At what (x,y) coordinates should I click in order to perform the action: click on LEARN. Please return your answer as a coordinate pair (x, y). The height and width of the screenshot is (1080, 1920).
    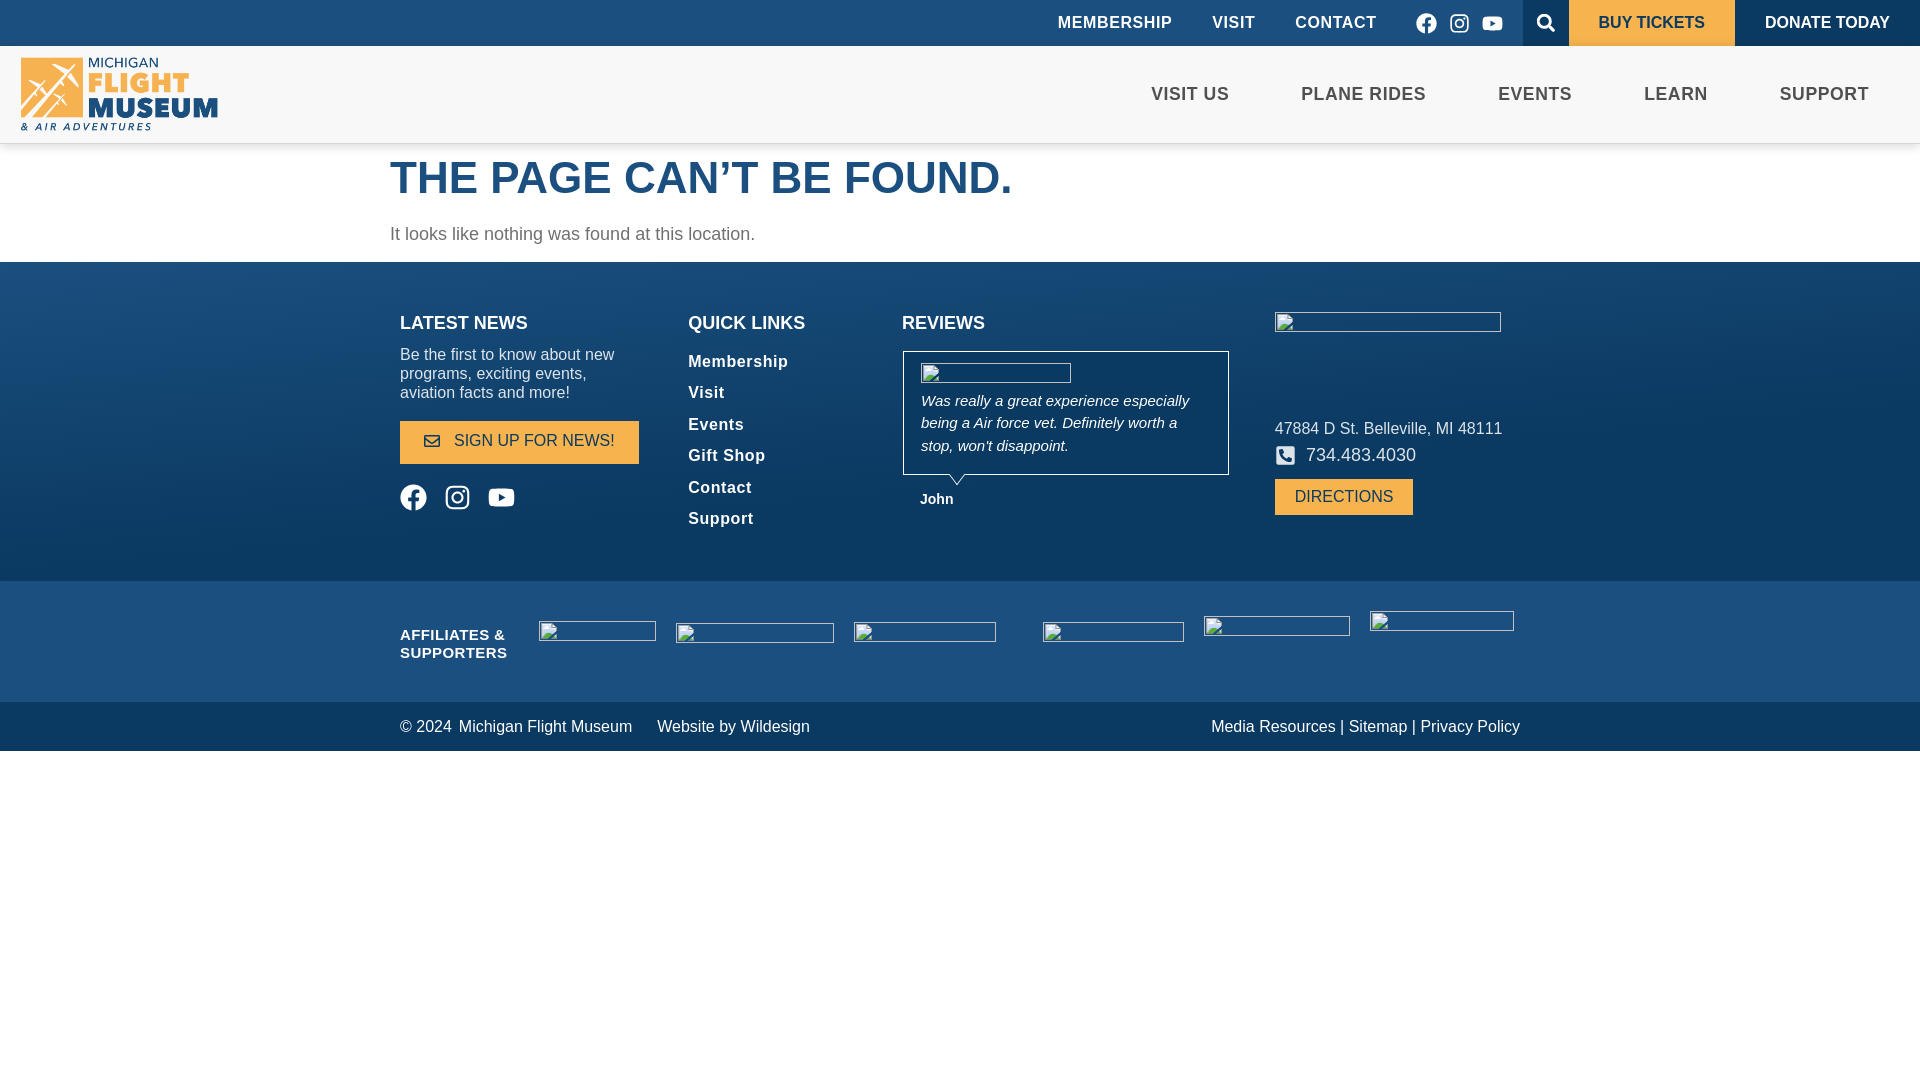
    Looking at the image, I should click on (1676, 94).